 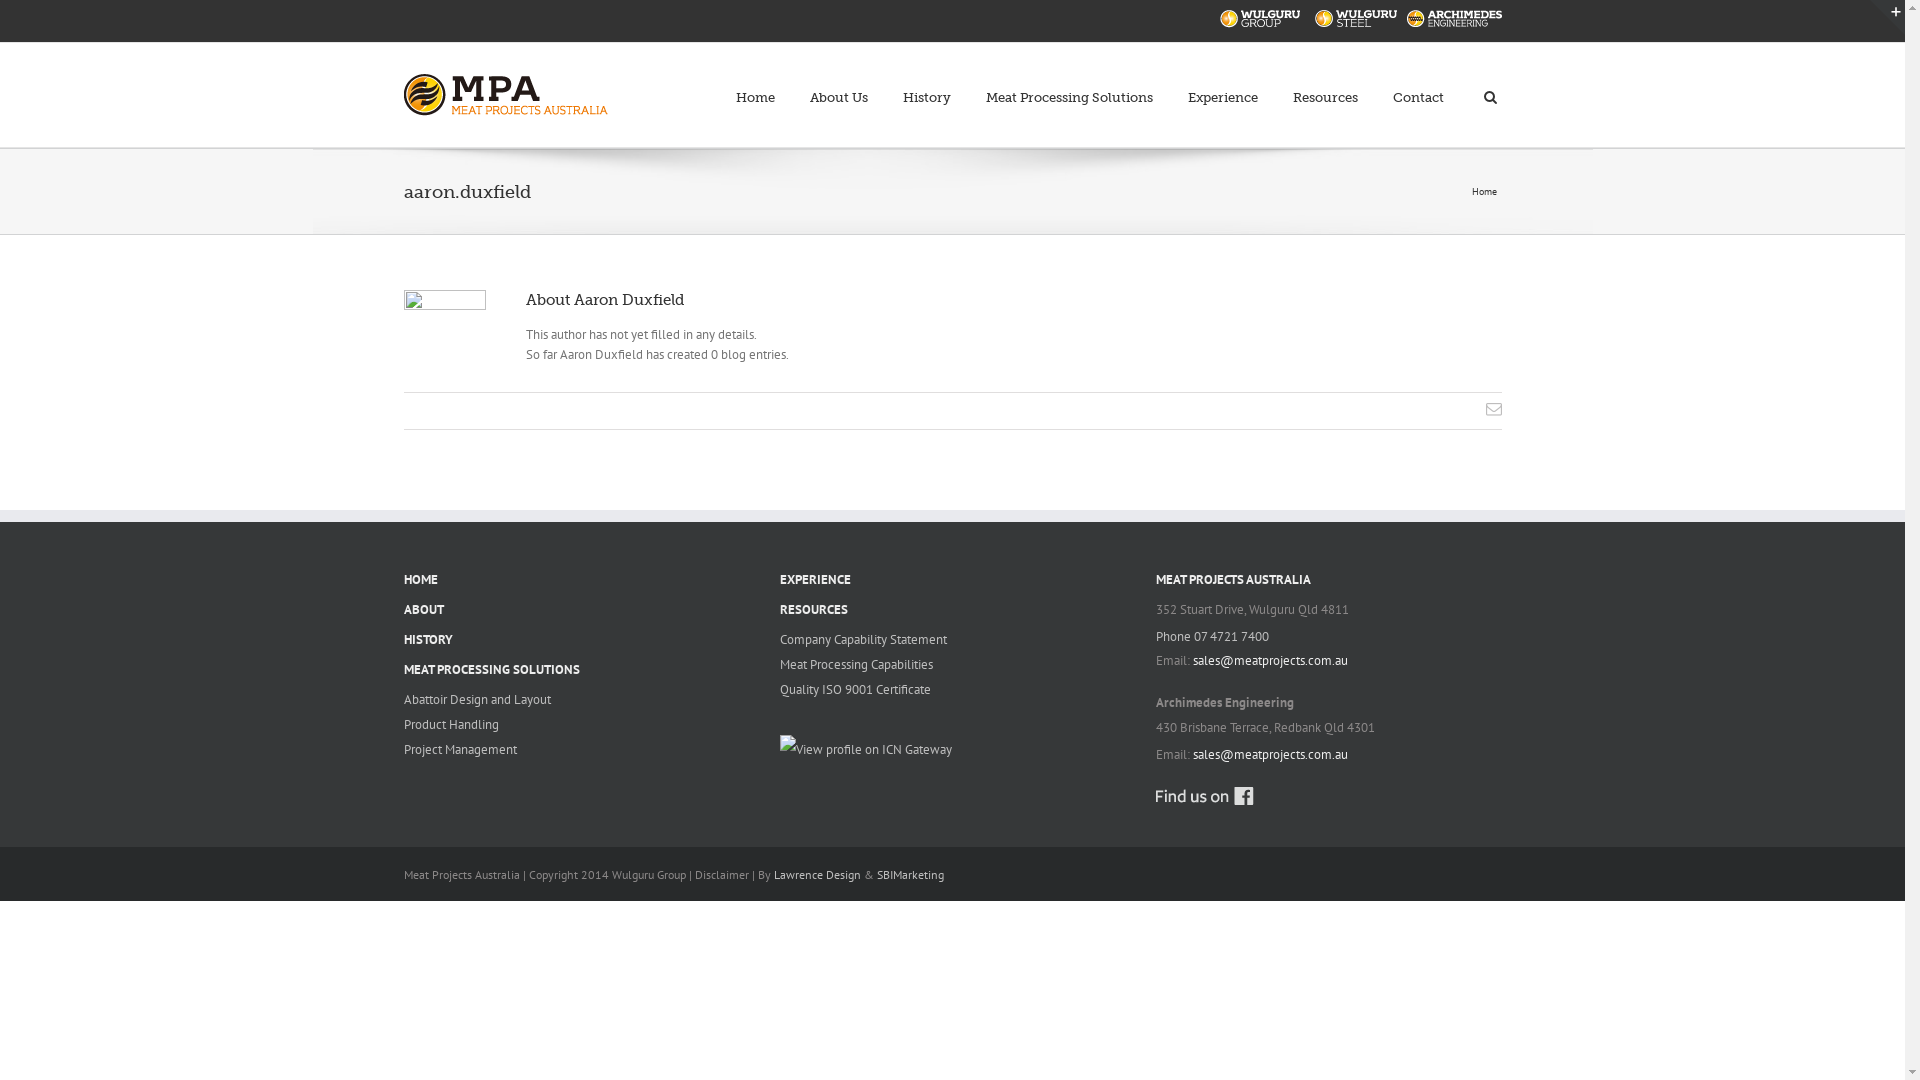 What do you see at coordinates (1329, 755) in the screenshot?
I see `Email: sales@meatprojects.com.au` at bounding box center [1329, 755].